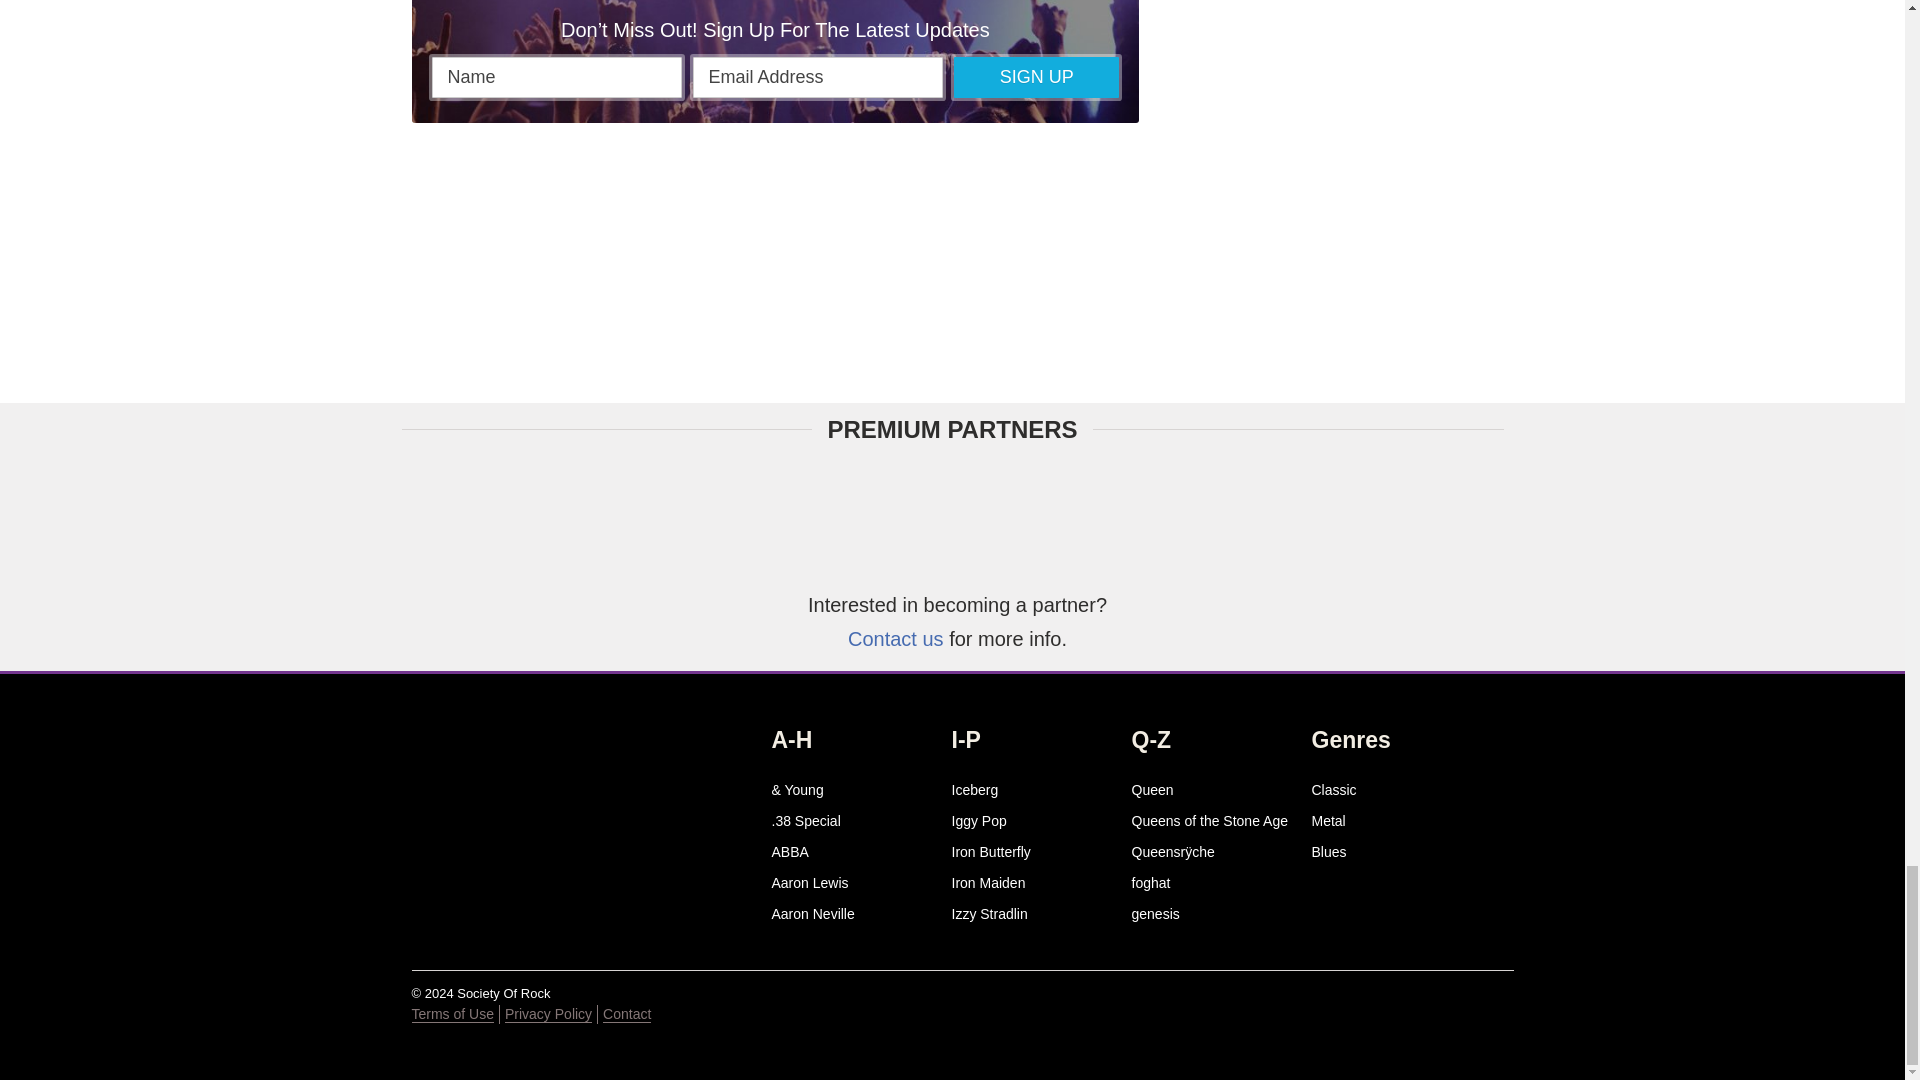  Describe the element at coordinates (1036, 78) in the screenshot. I see `Sign Up` at that location.